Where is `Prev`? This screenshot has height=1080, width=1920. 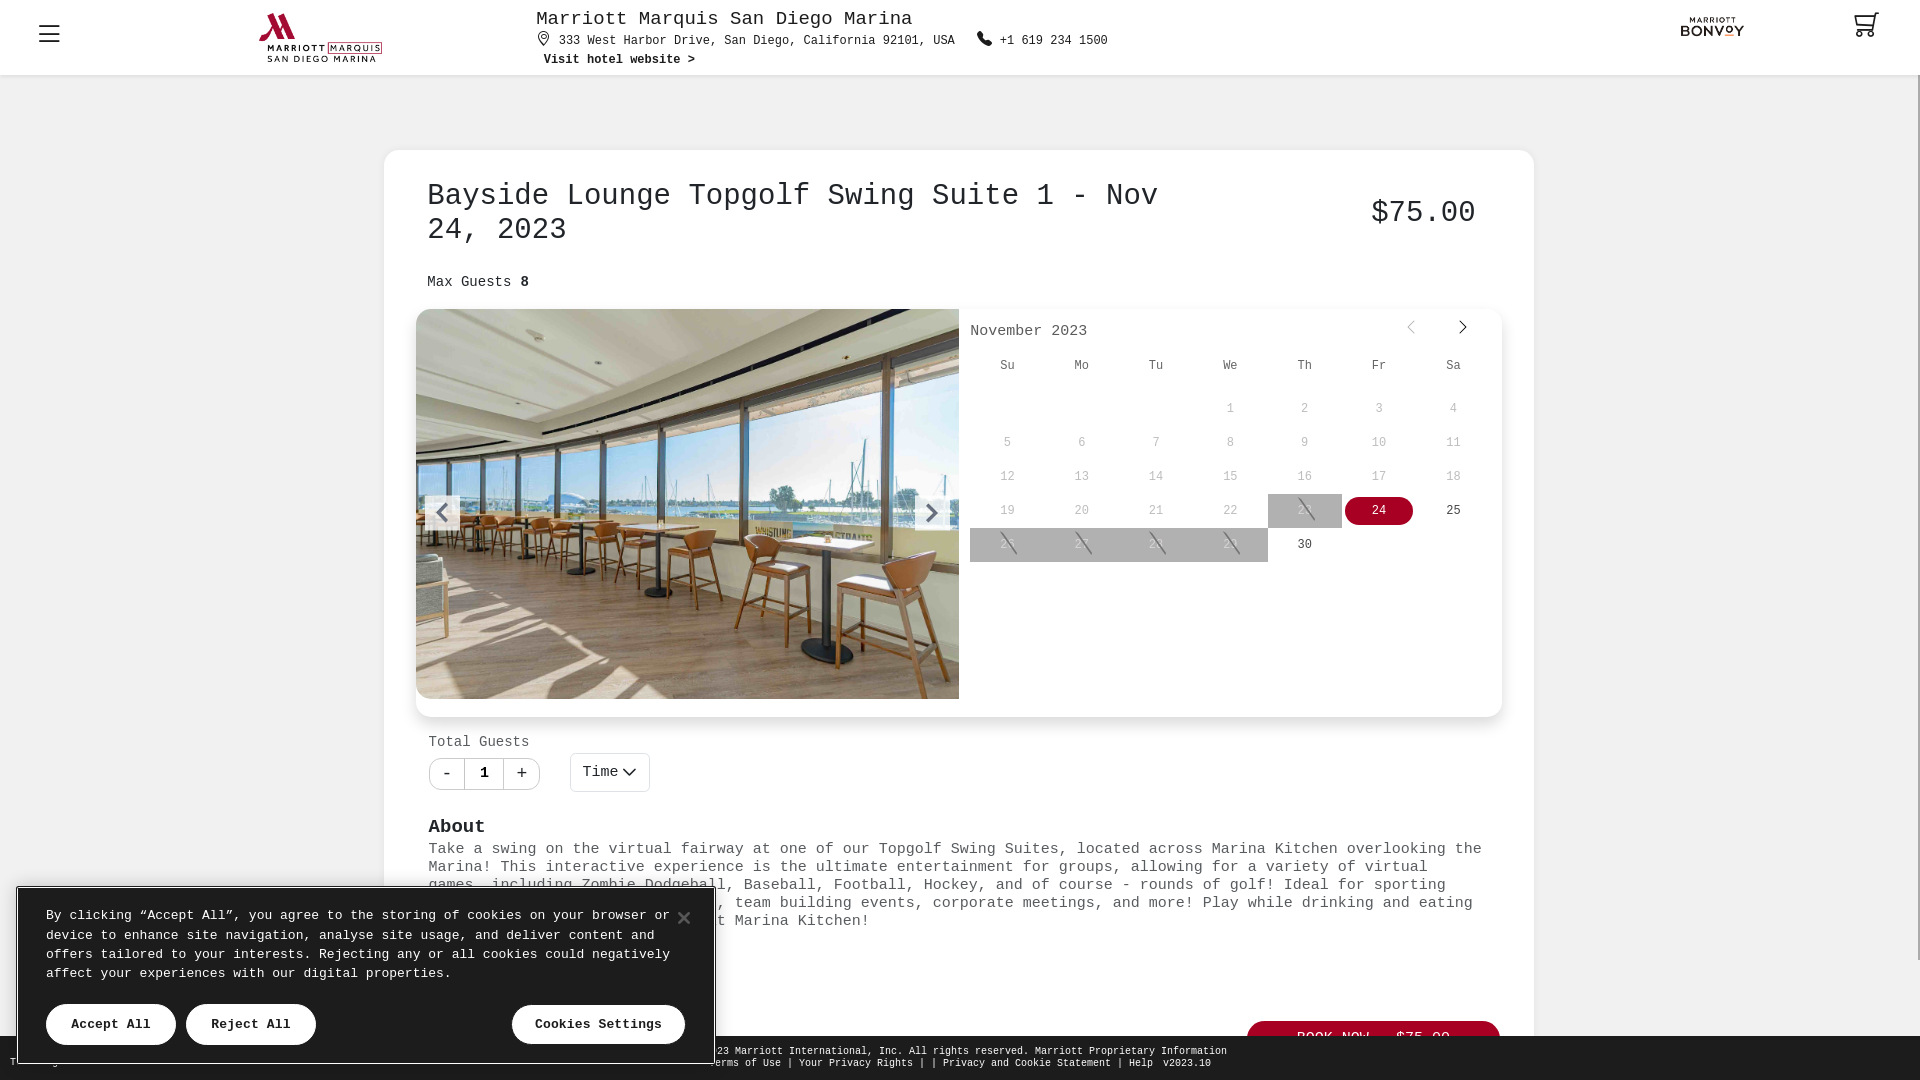
Prev is located at coordinates (1413, 329).